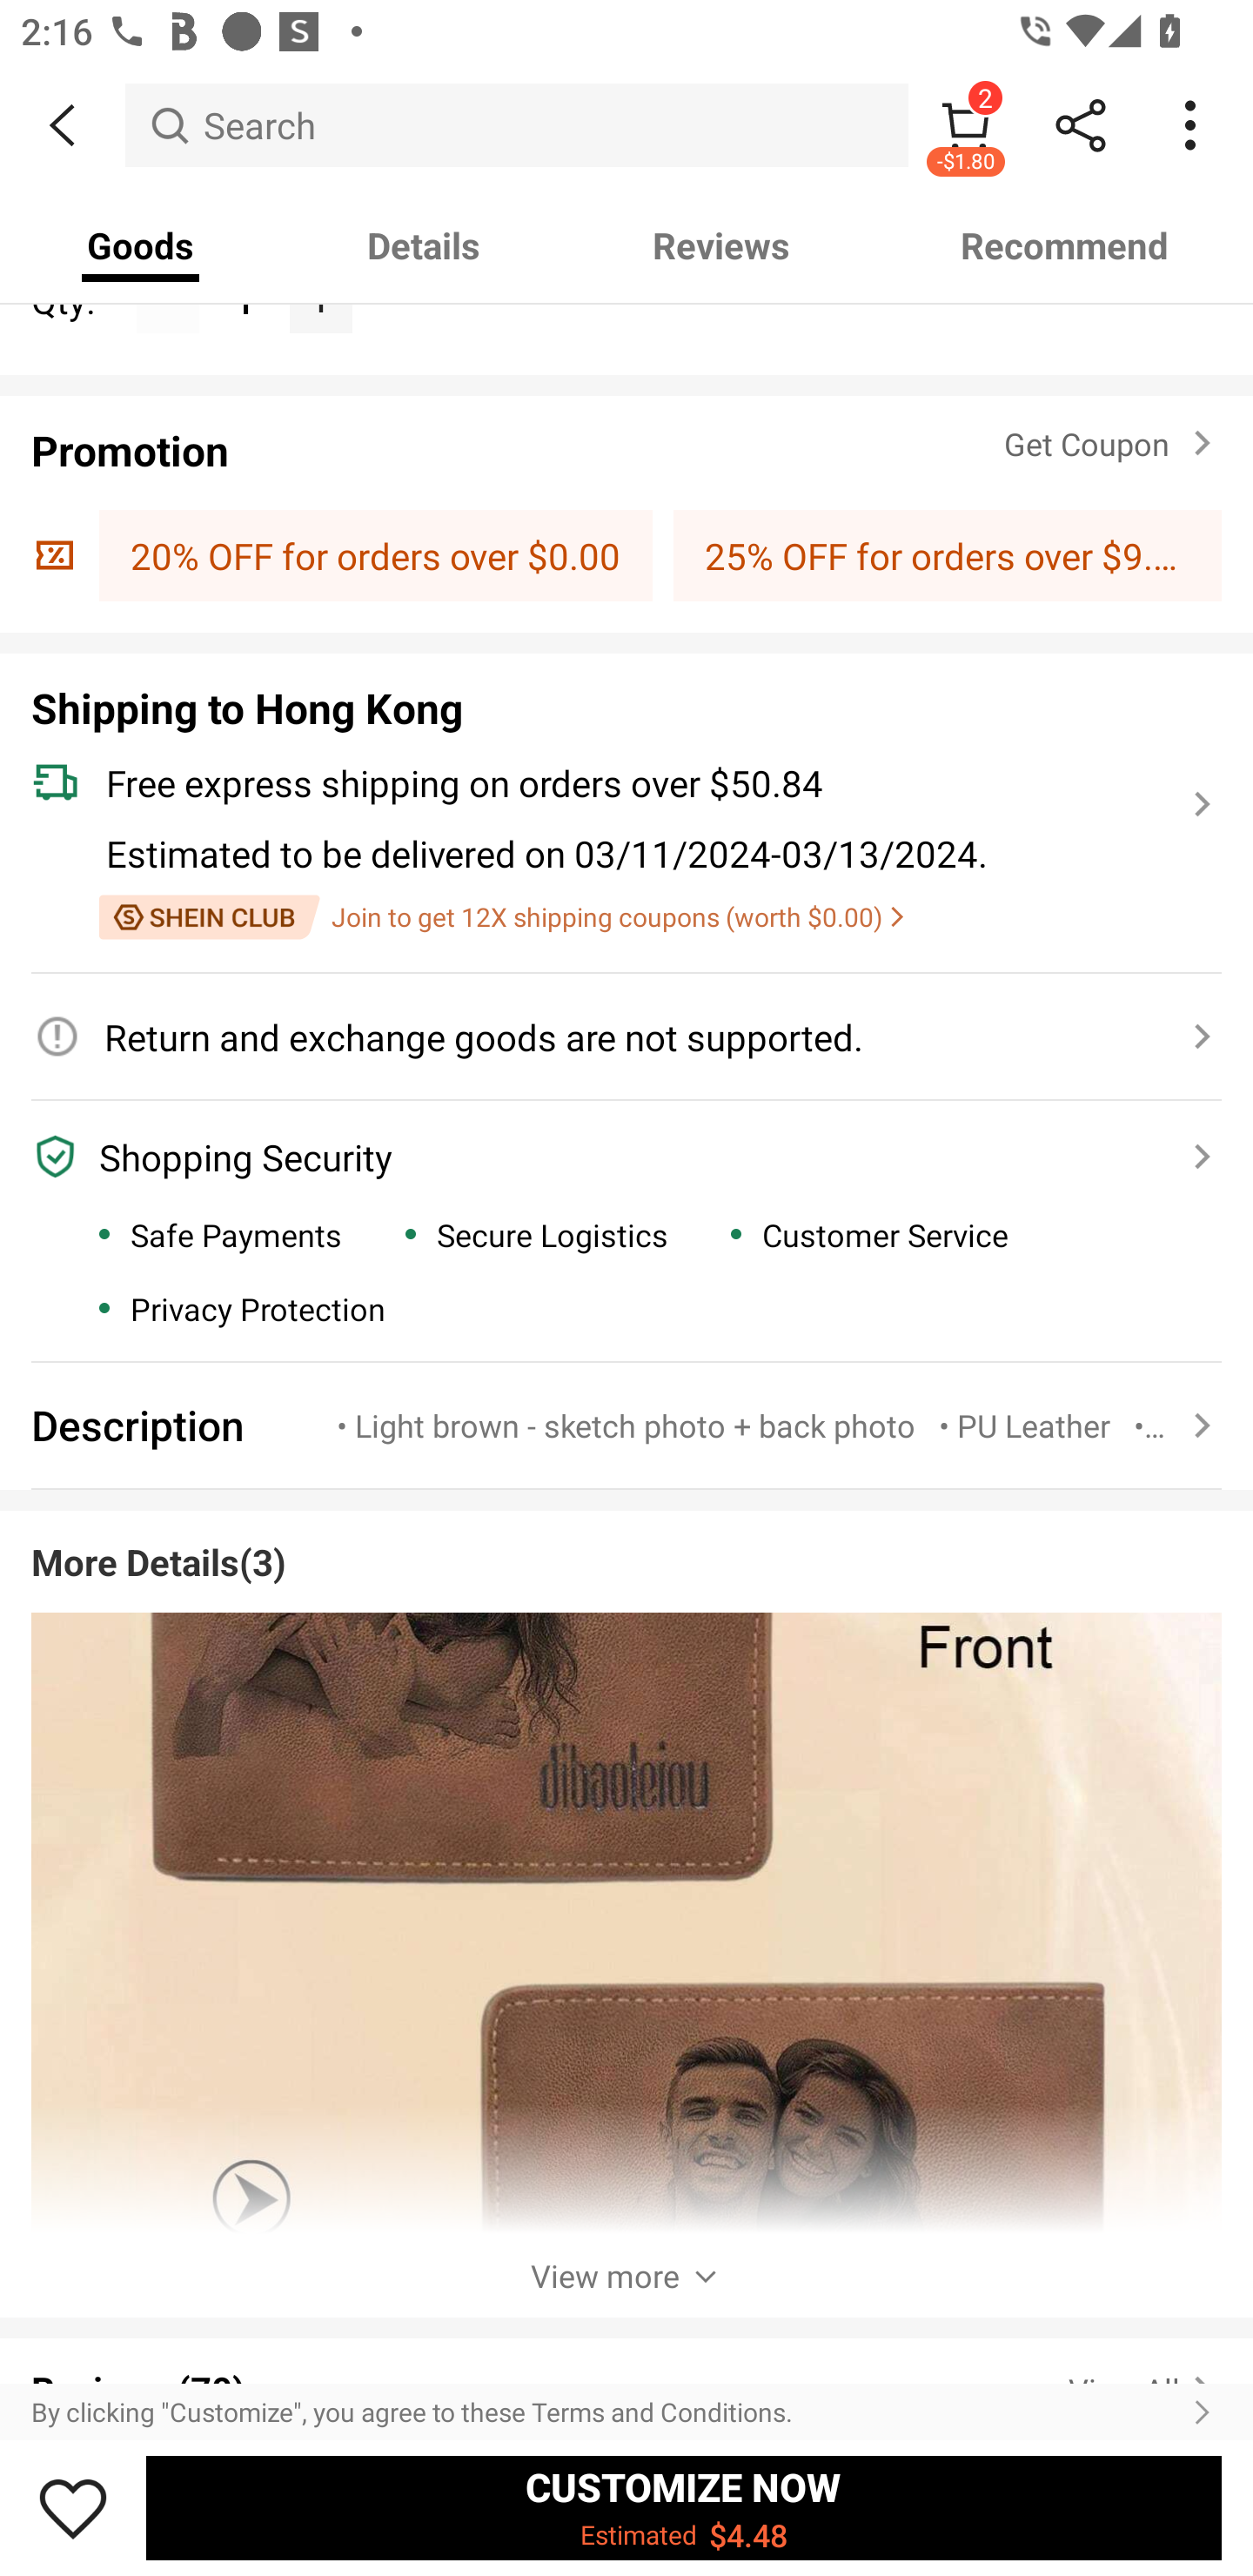 Image resolution: width=1253 pixels, height=2576 pixels. What do you see at coordinates (140, 245) in the screenshot?
I see `Goods` at bounding box center [140, 245].